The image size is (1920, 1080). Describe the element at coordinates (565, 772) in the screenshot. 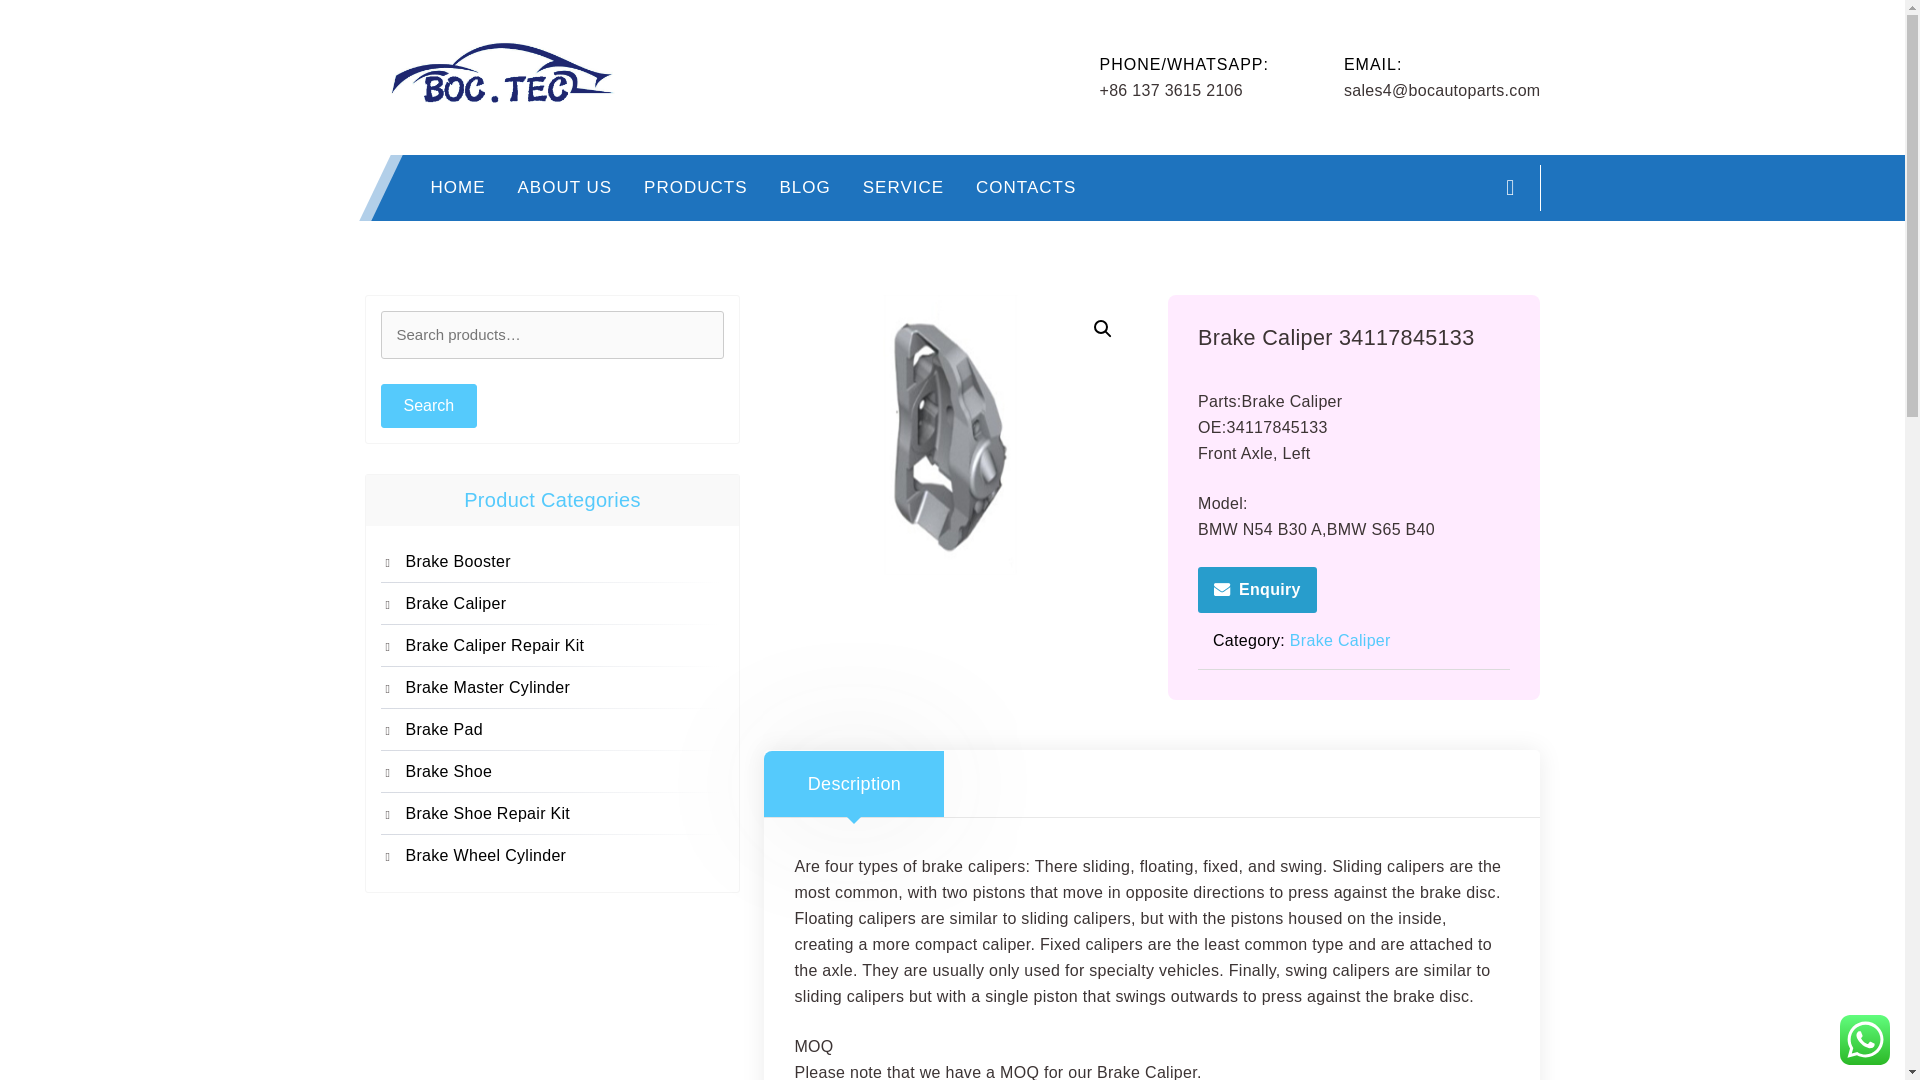

I see `Brake Shoe` at that location.